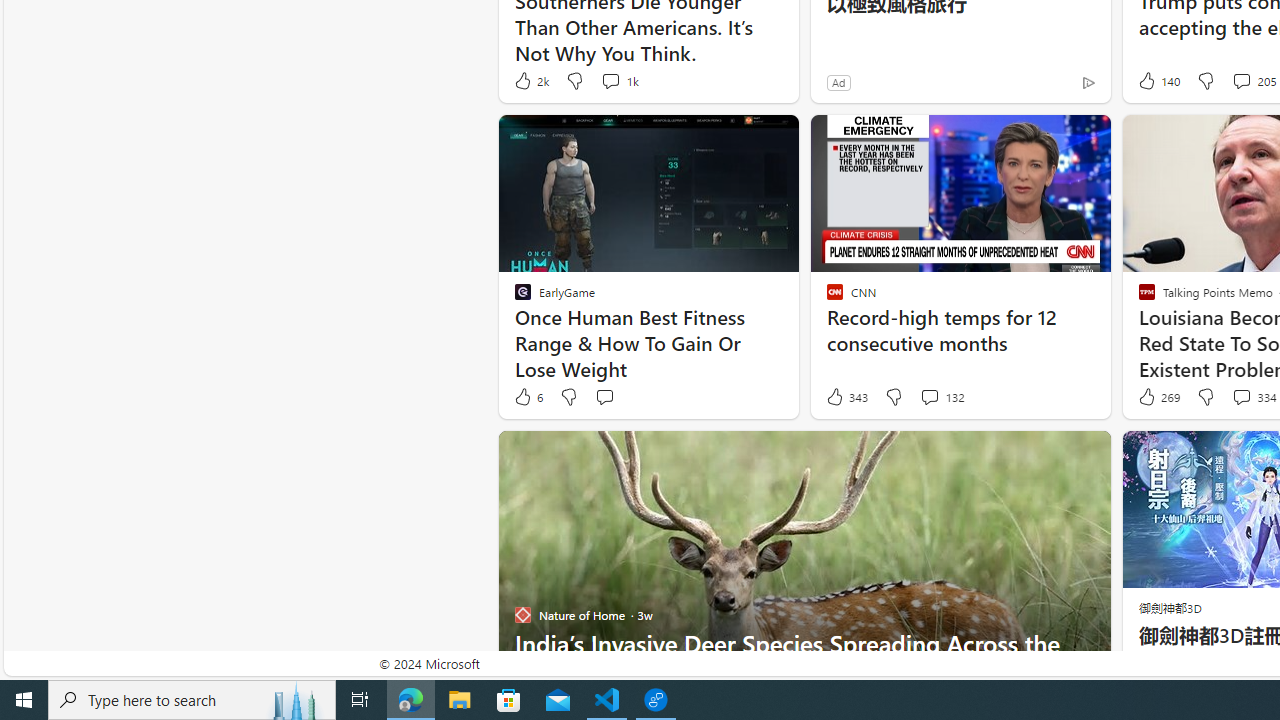 This screenshot has height=720, width=1280. Describe the element at coordinates (1241, 80) in the screenshot. I see `View comments 205 Comment` at that location.